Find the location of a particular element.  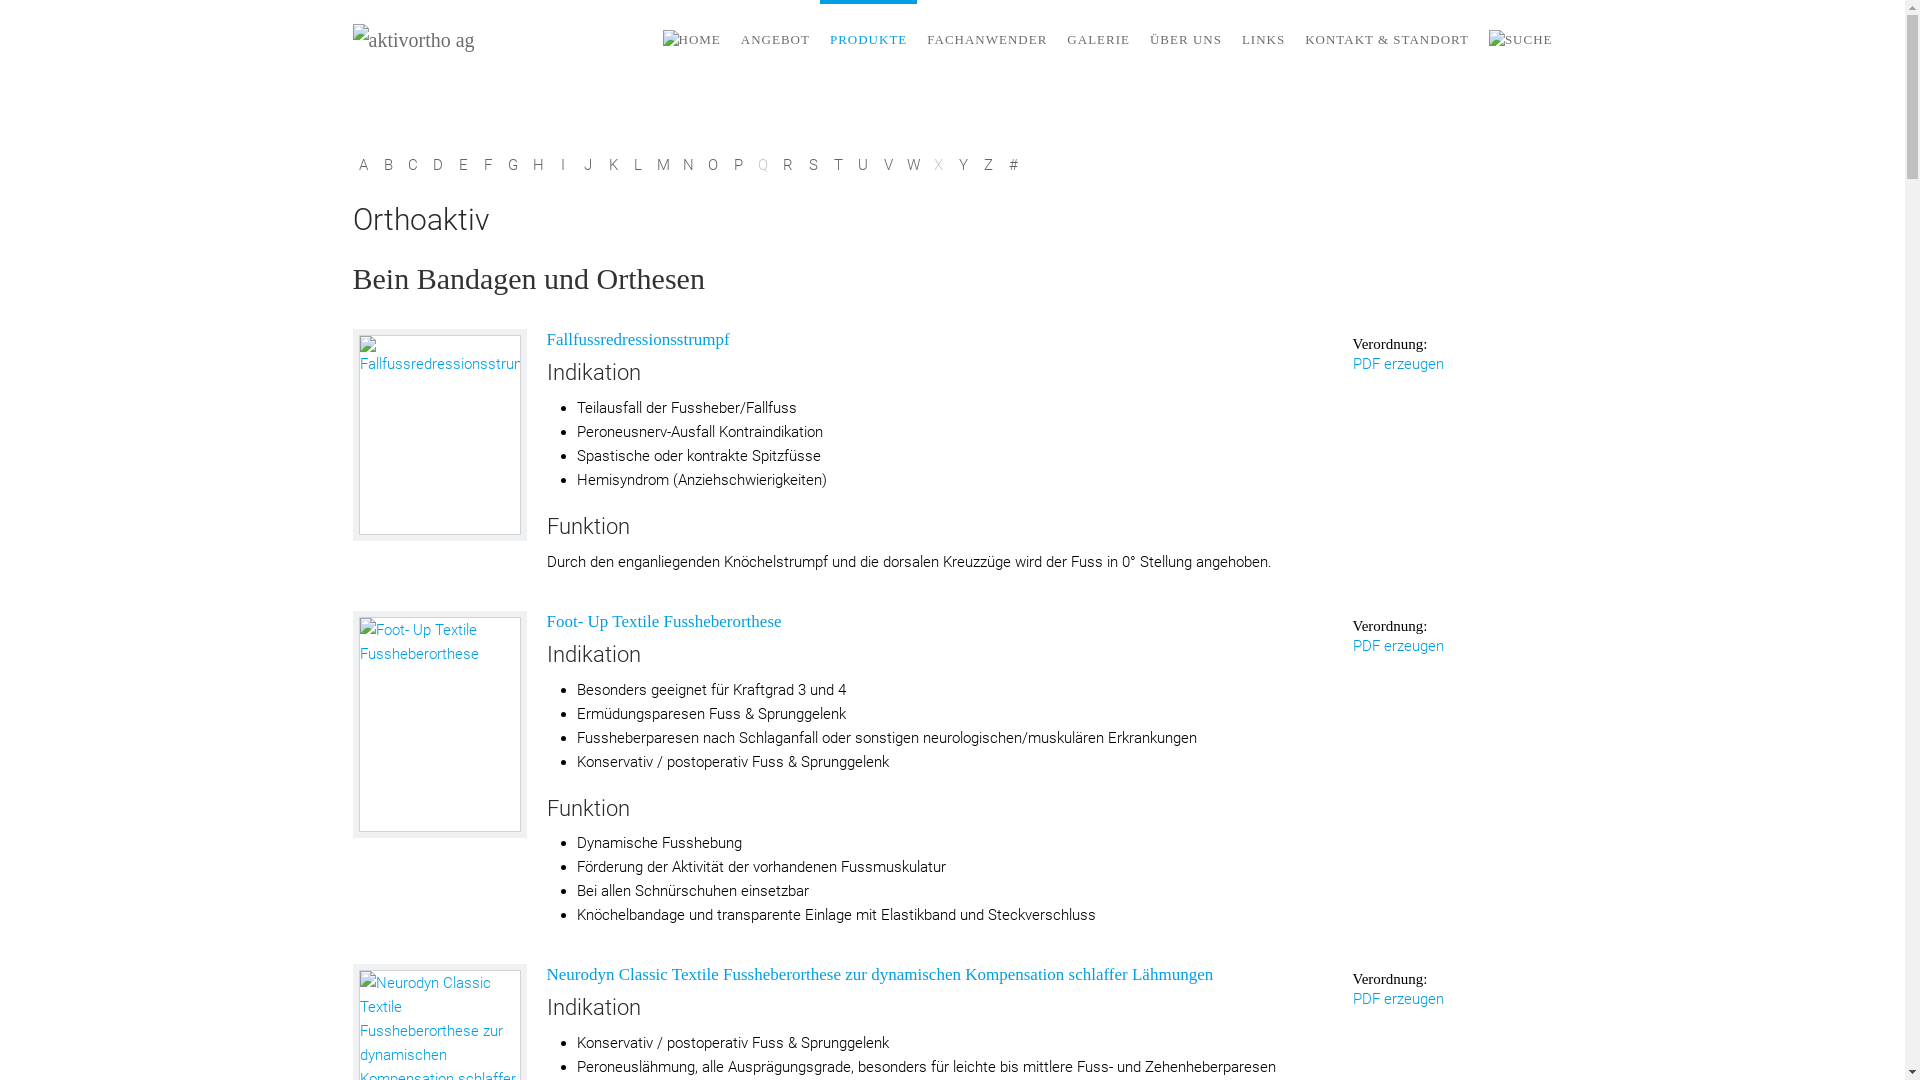

PRODUKTE is located at coordinates (868, 40).